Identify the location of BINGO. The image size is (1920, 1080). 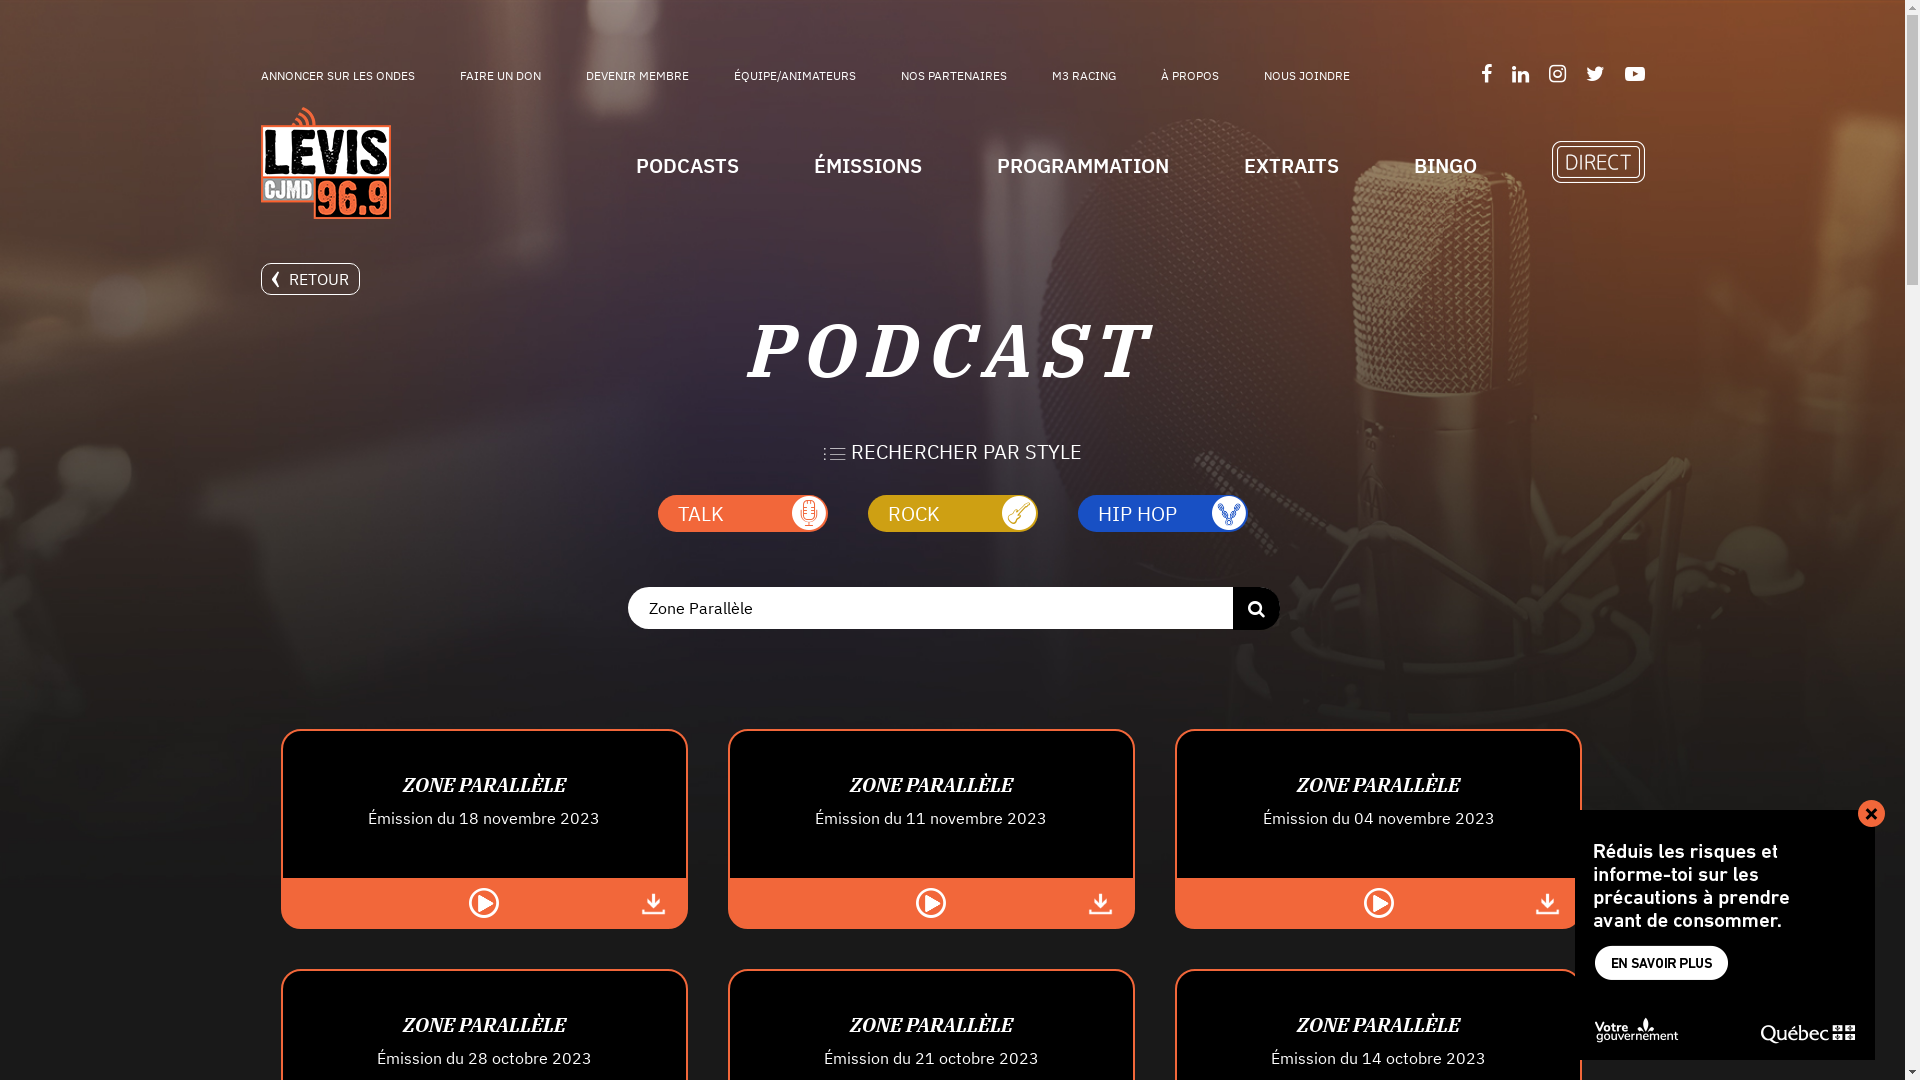
(1446, 166).